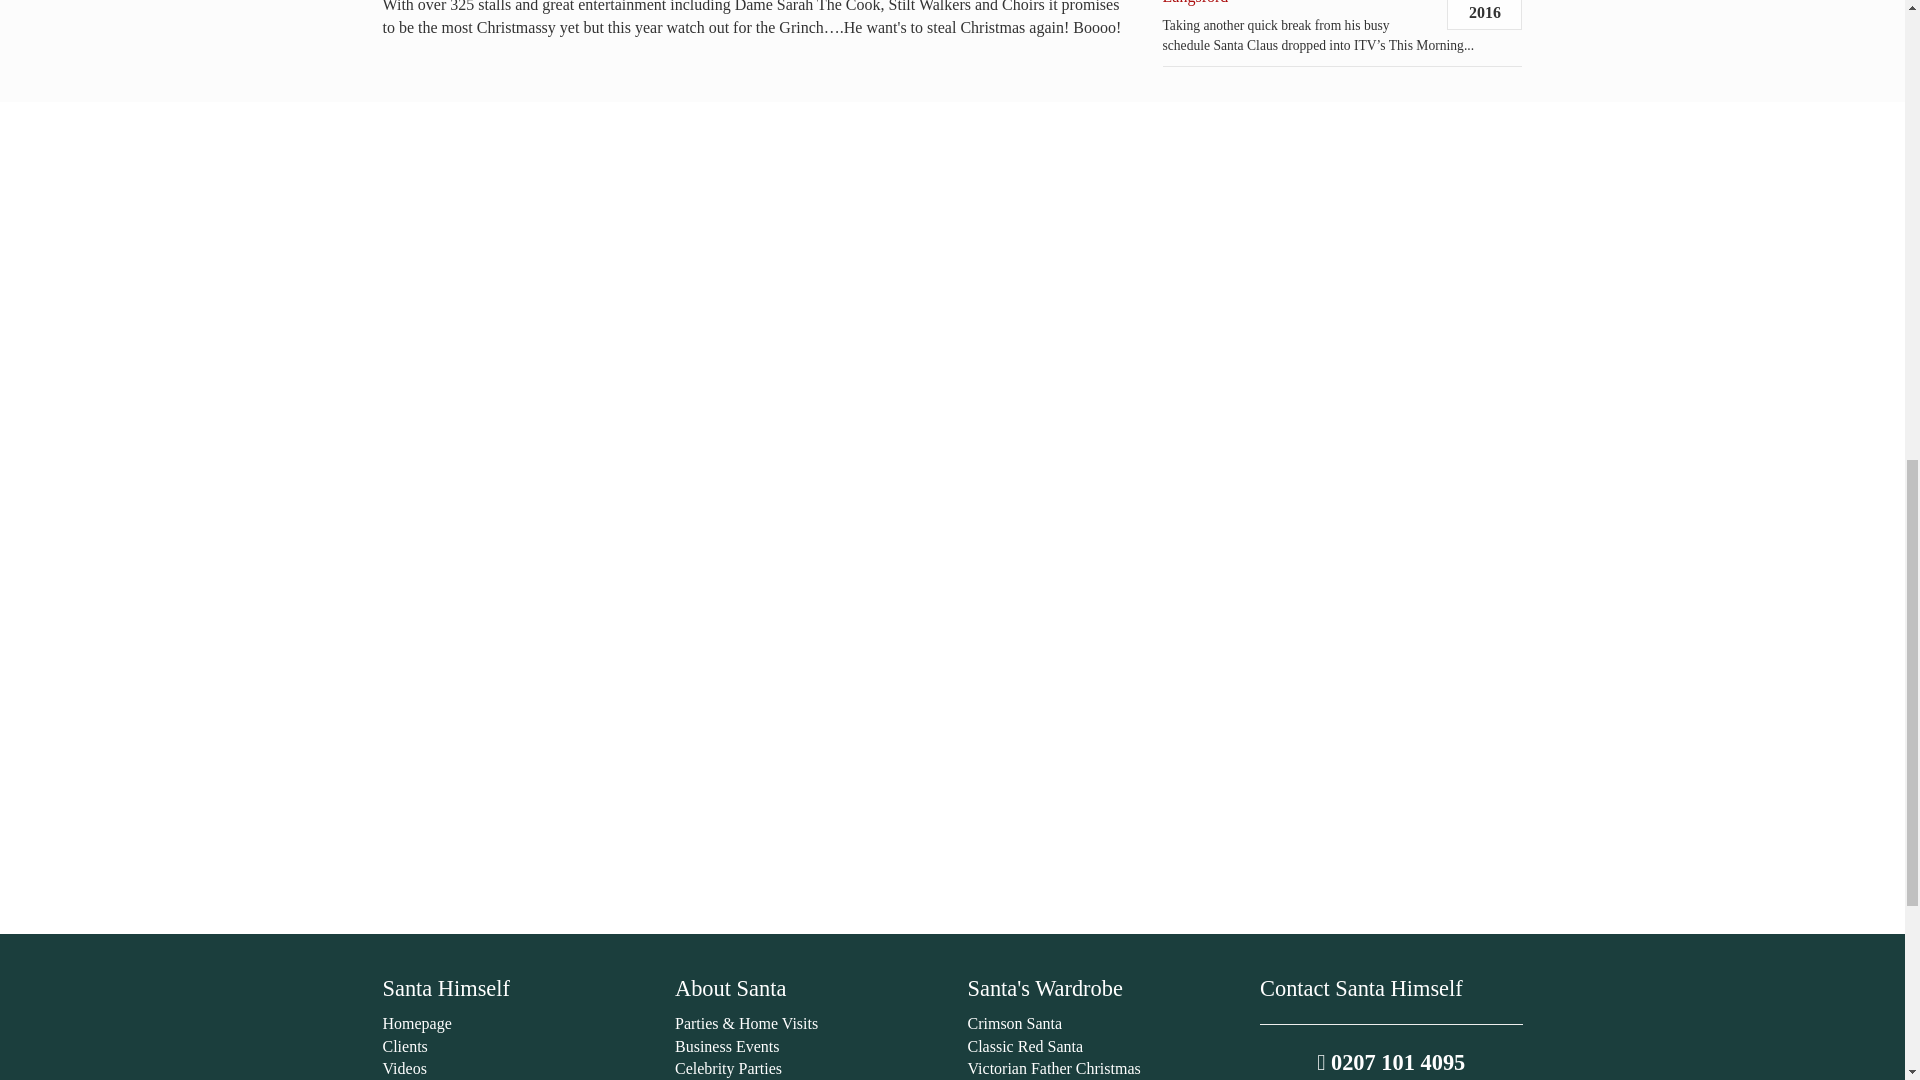  What do you see at coordinates (952, 870) in the screenshot?
I see `The Wright Stuff` at bounding box center [952, 870].